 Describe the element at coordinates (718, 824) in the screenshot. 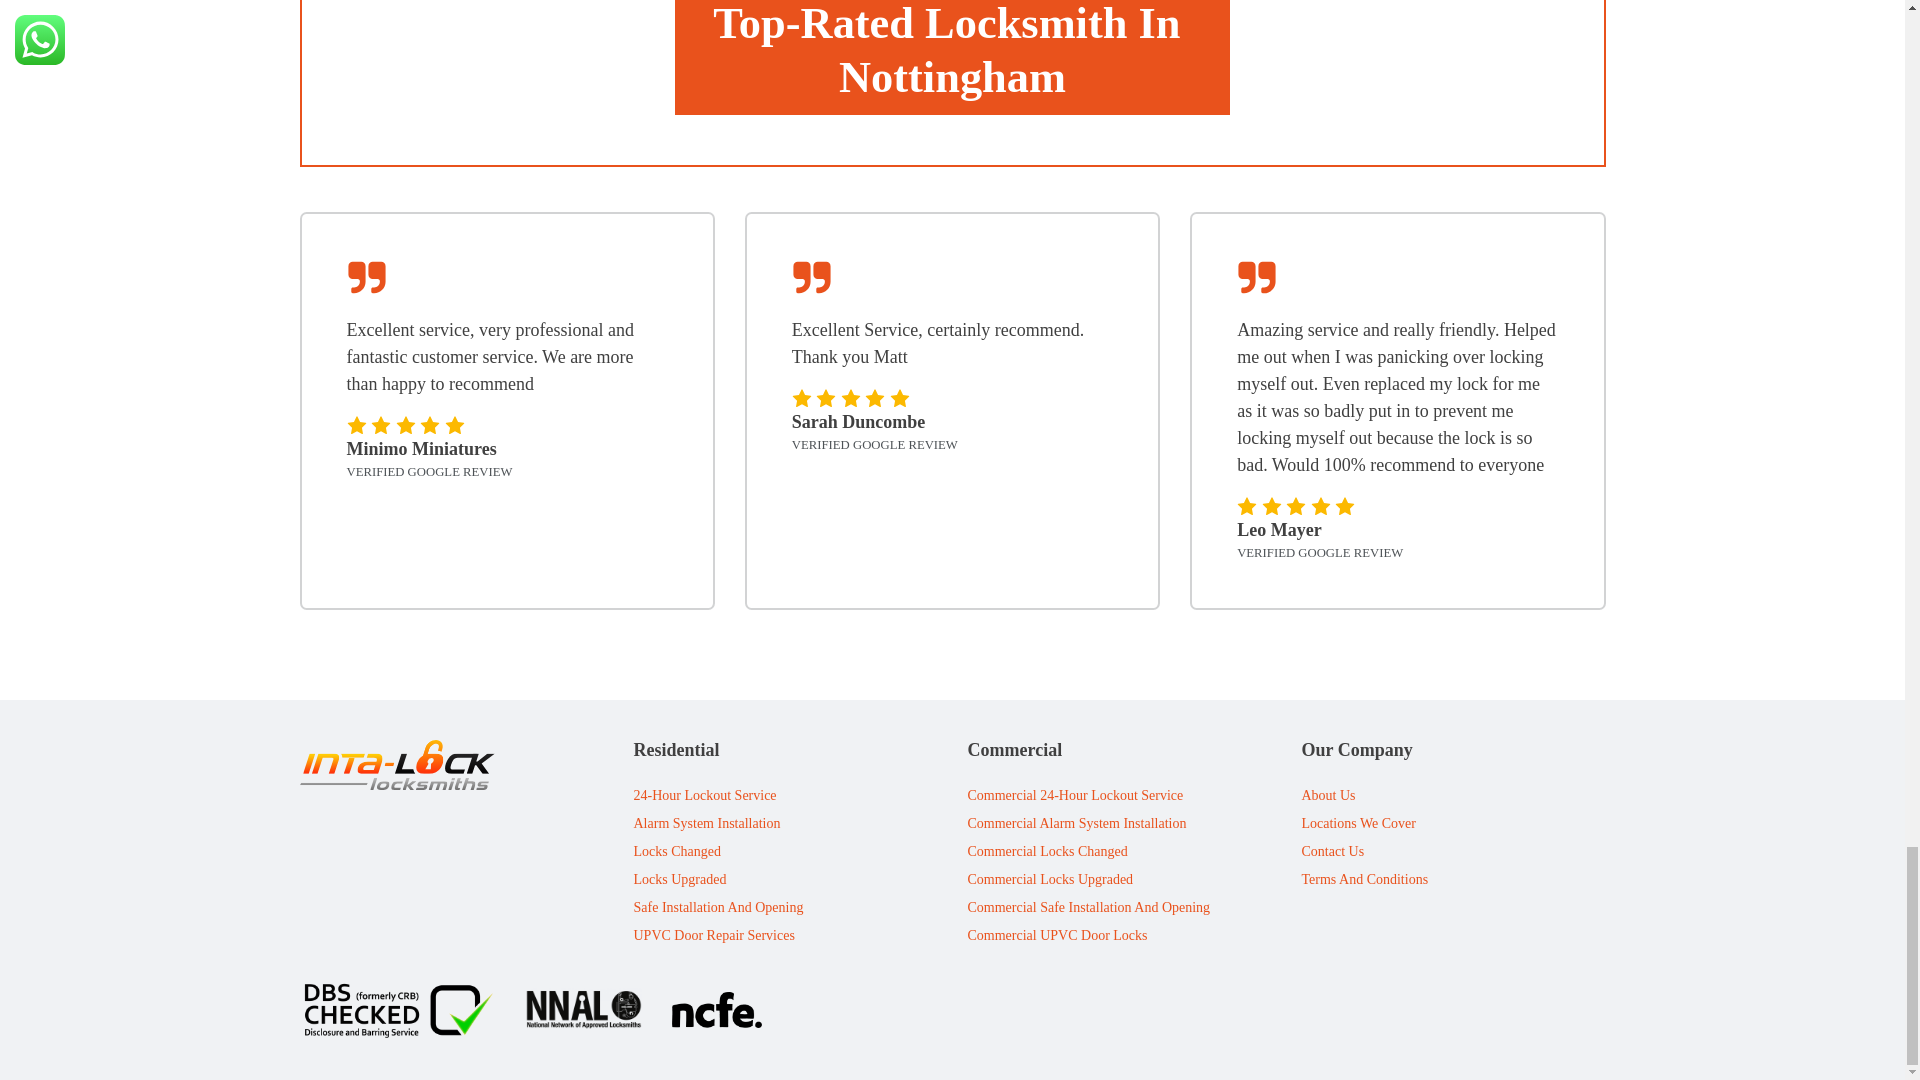

I see `Alarm System Installation` at that location.